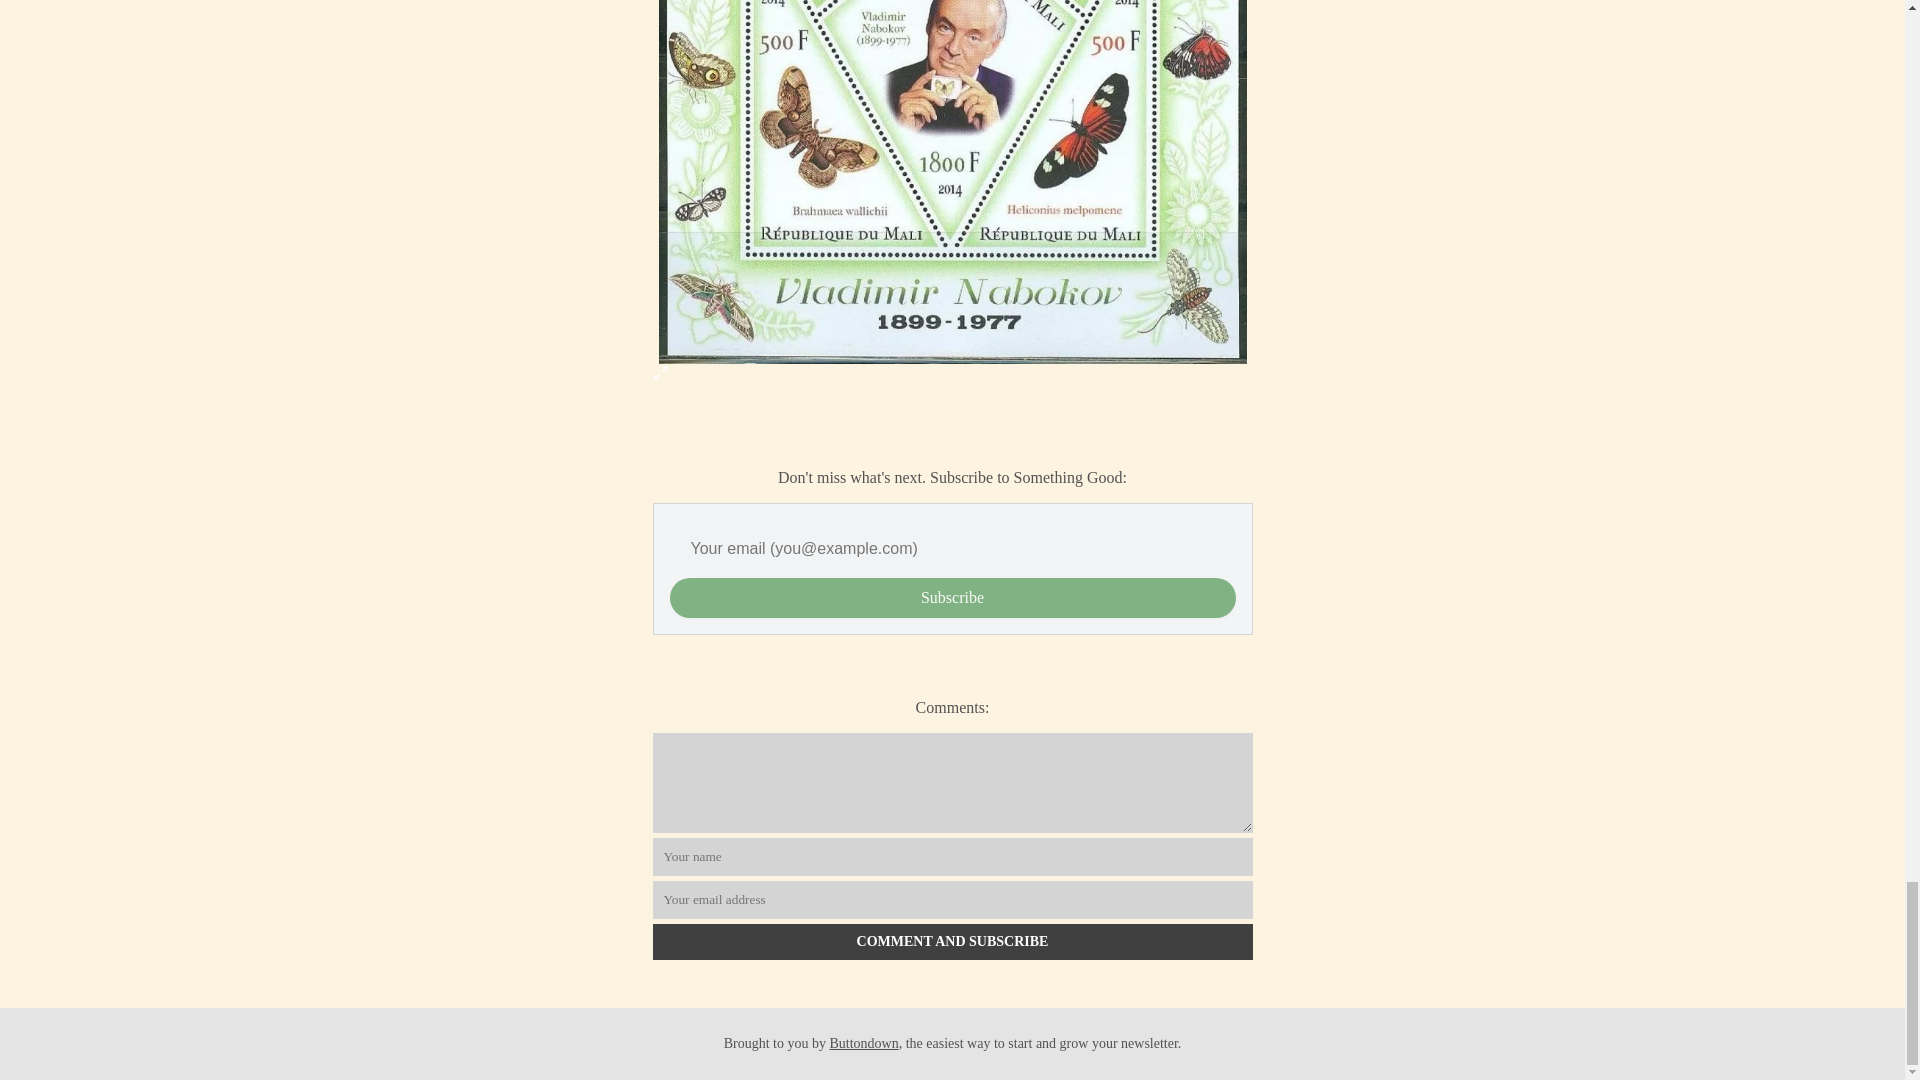 This screenshot has height=1080, width=1920. I want to click on COMMENT AND SUBSCRIBE, so click(952, 942).